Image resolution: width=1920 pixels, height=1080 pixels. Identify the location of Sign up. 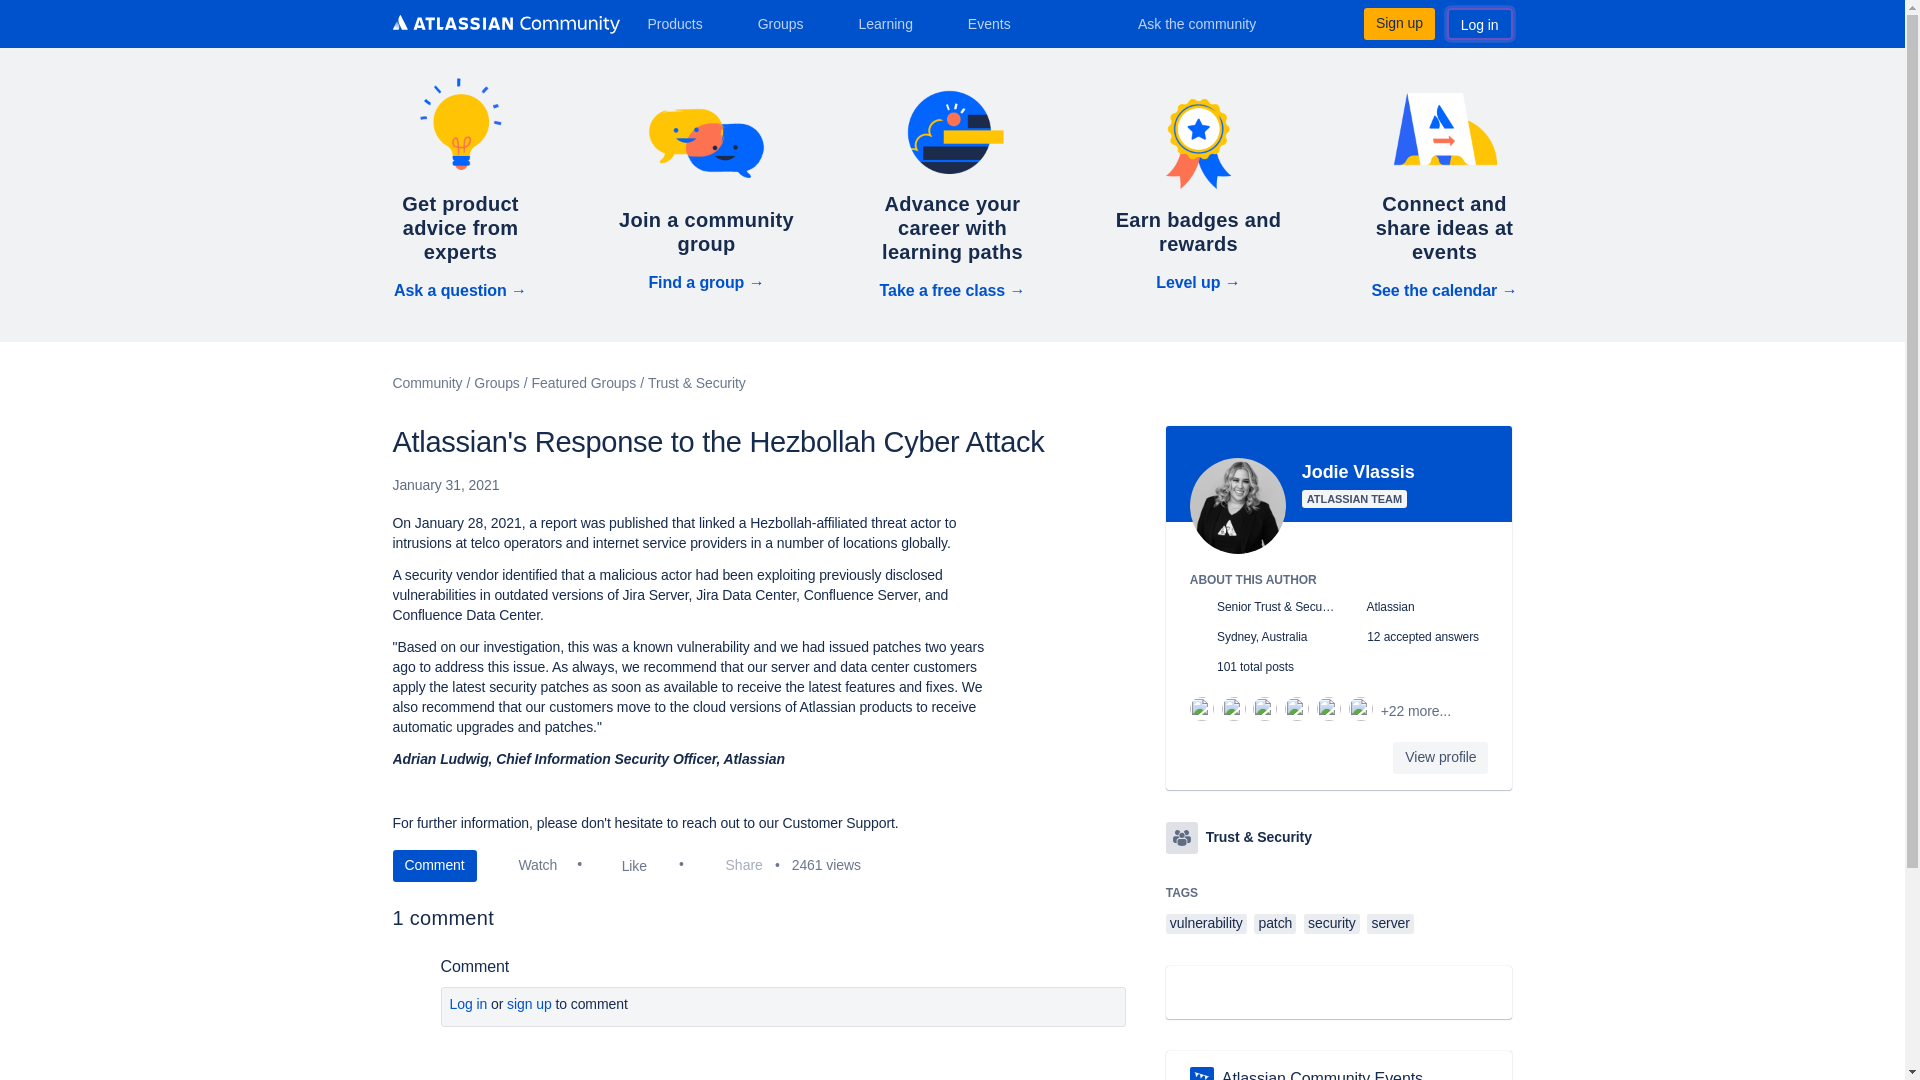
(1398, 23).